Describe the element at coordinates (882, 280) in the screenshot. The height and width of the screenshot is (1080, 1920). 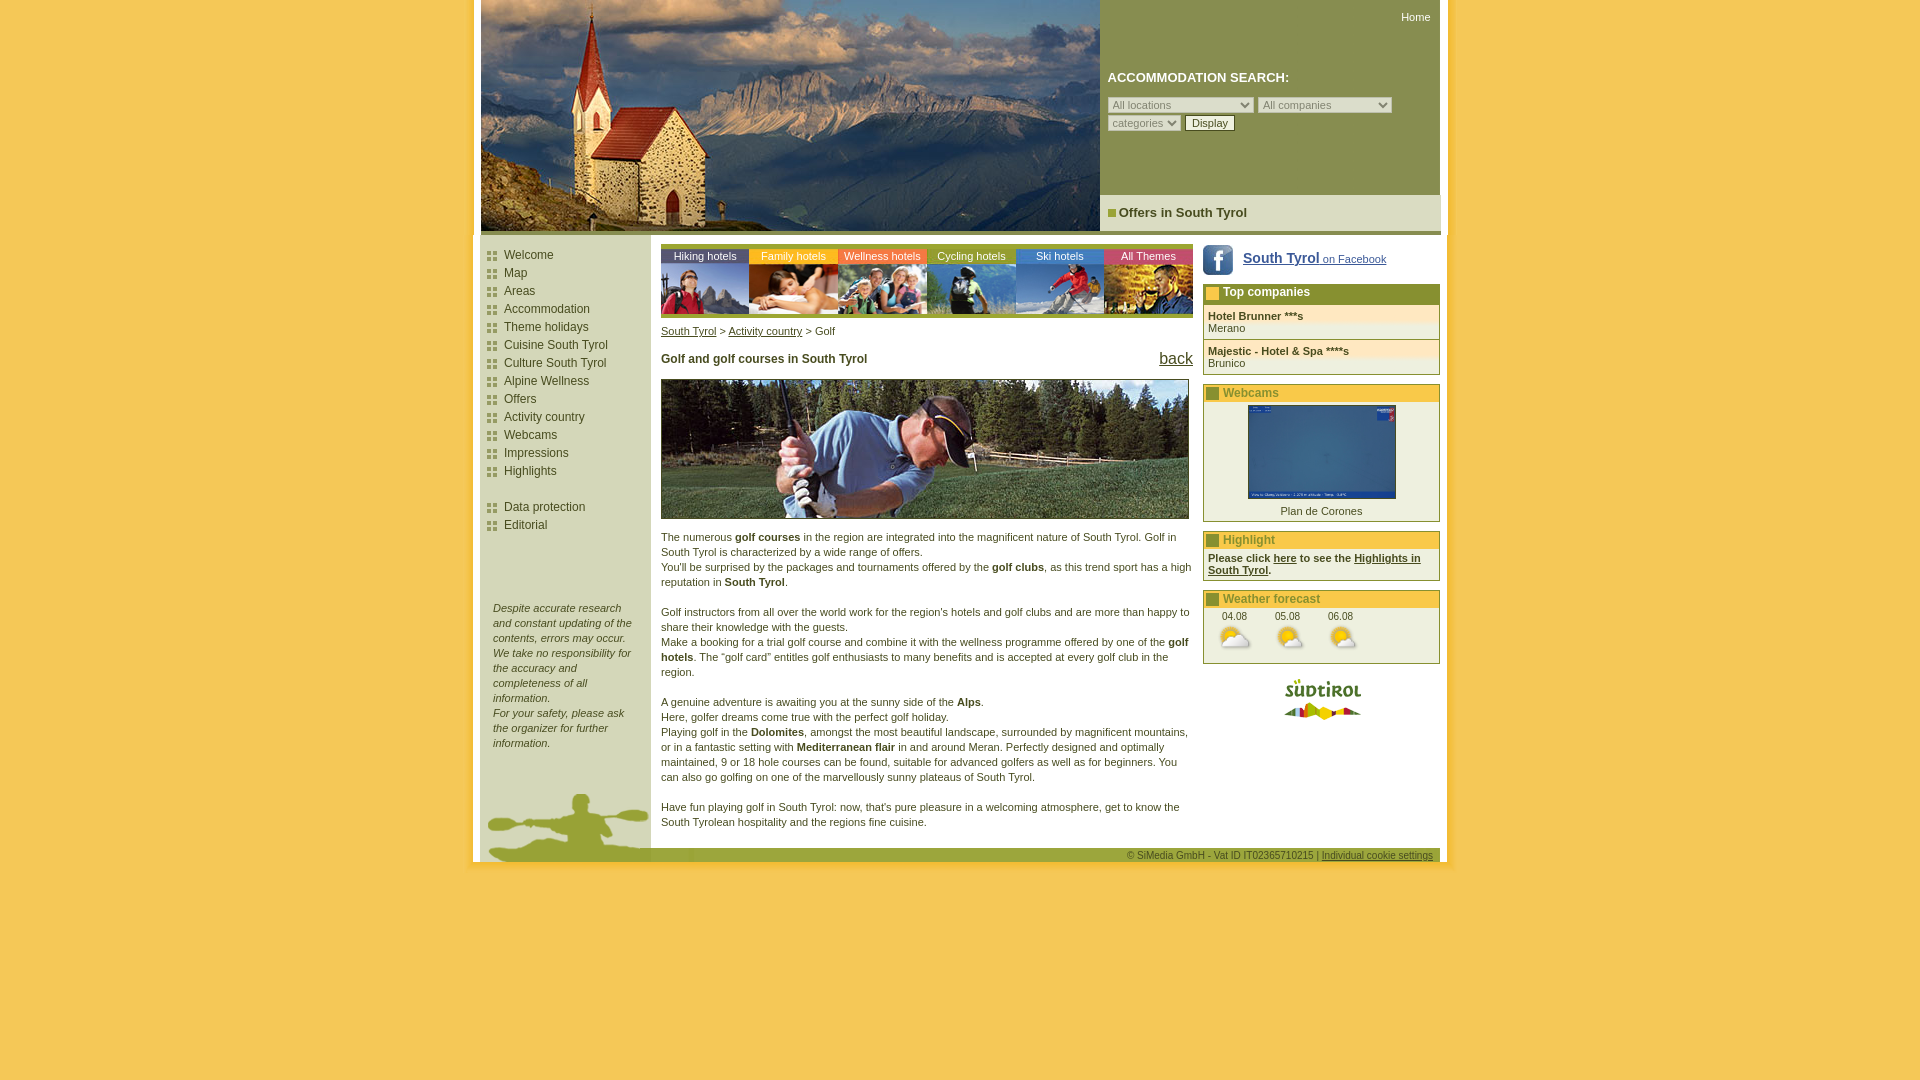
I see `Wellness hotels` at that location.